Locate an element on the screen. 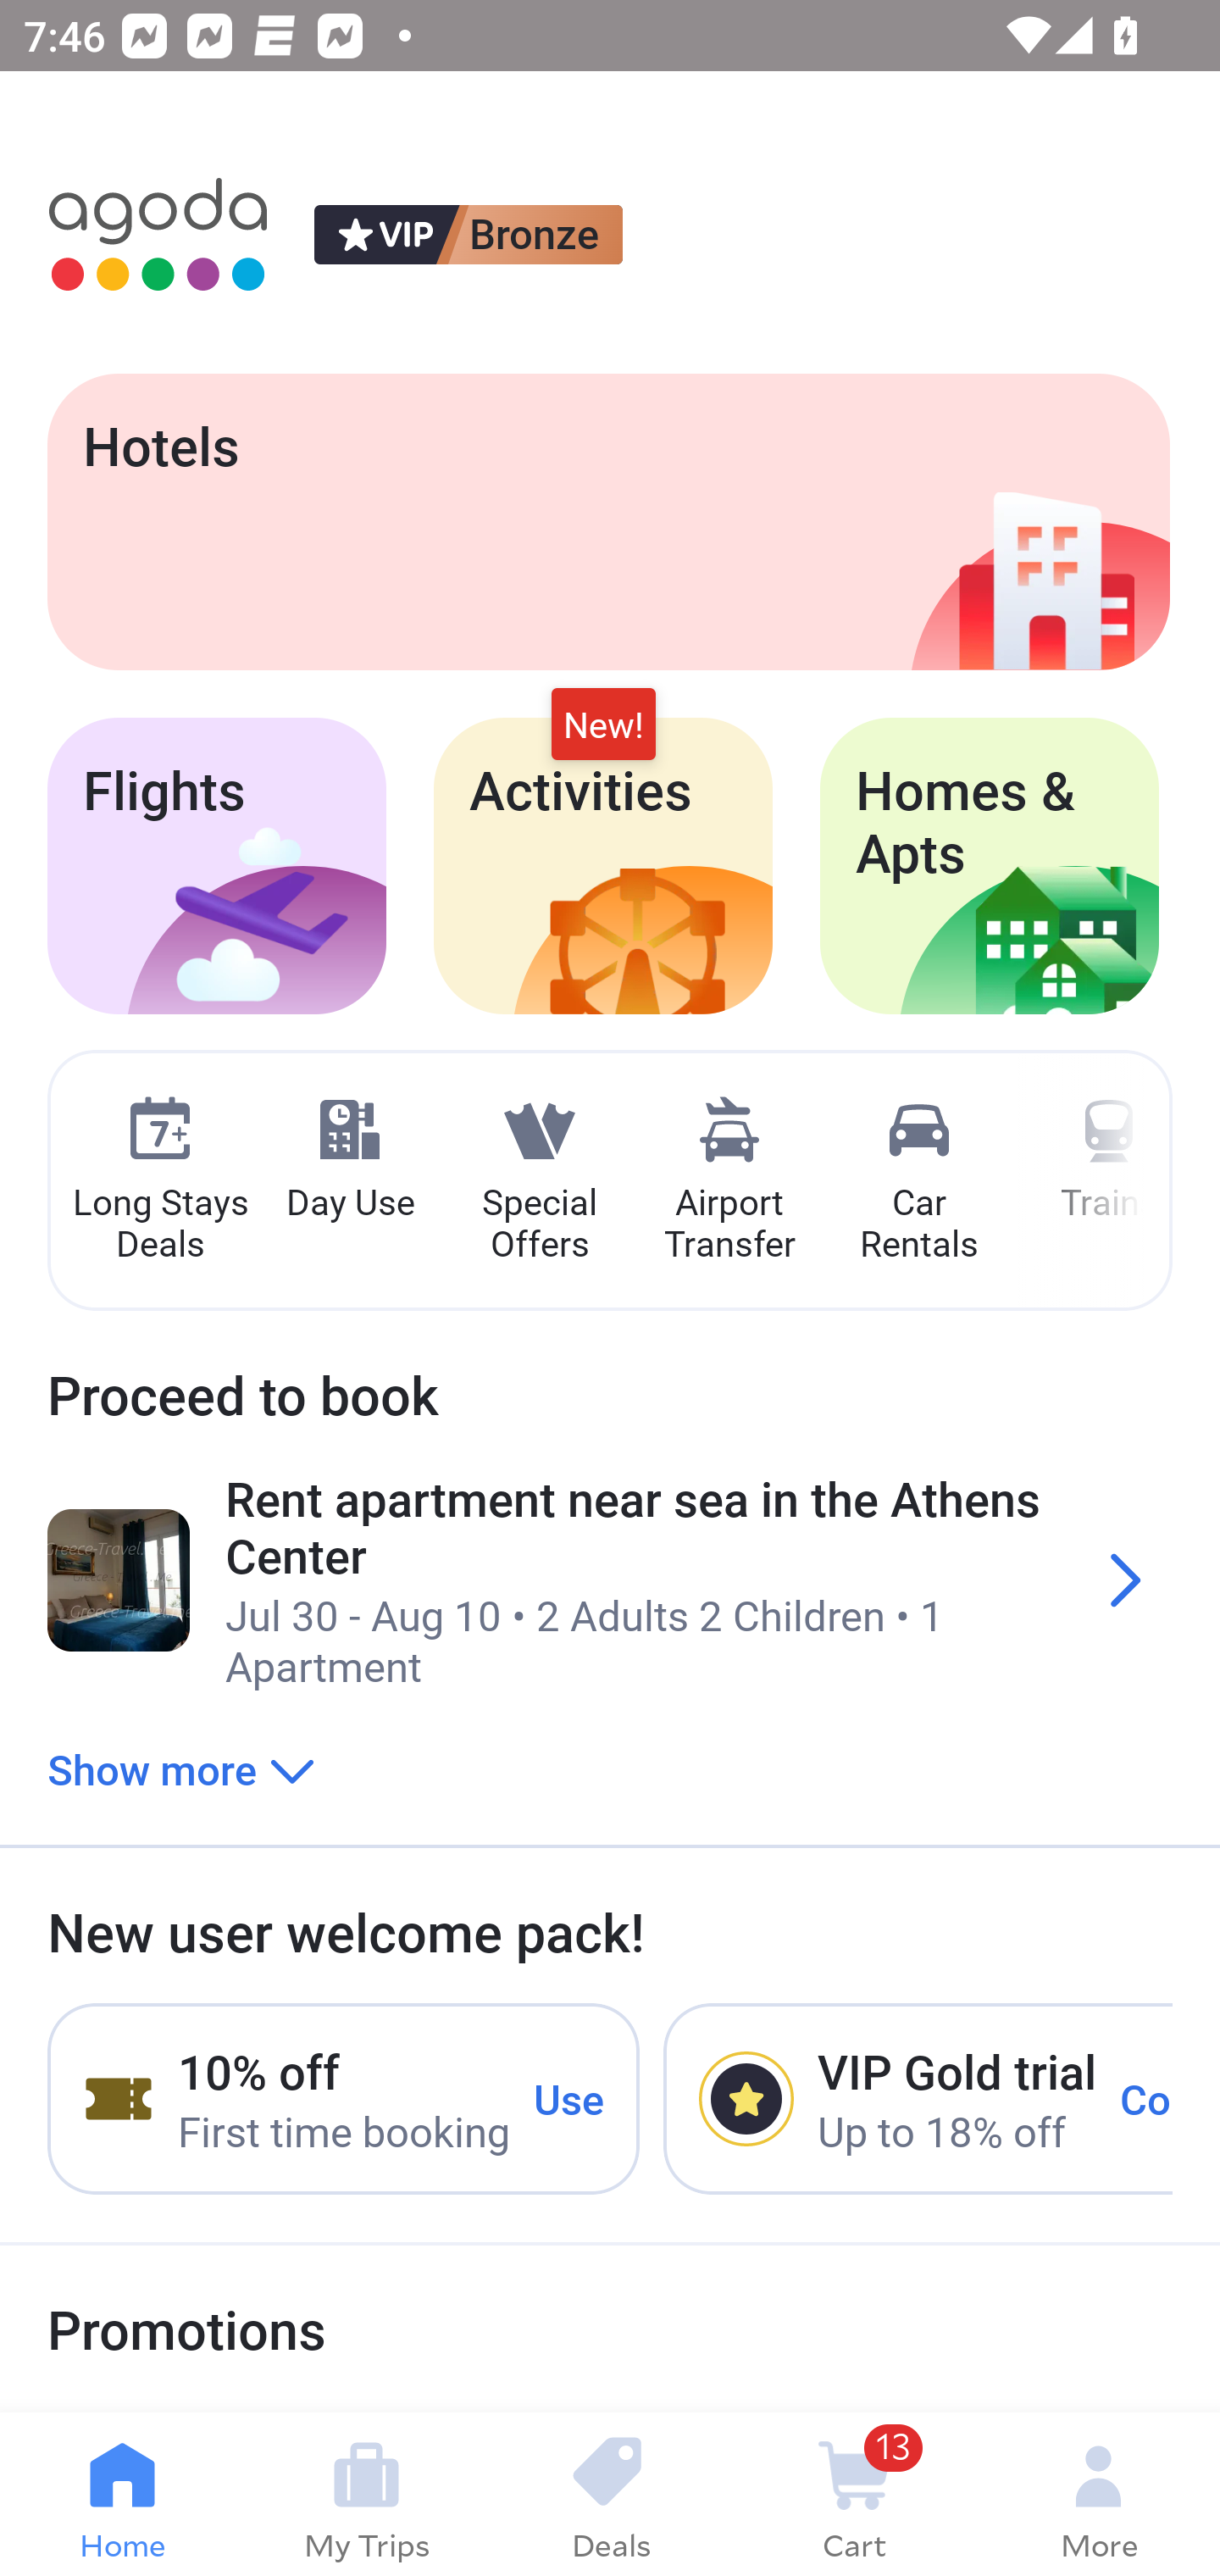  Long Stays Deals is located at coordinates (159, 1181).